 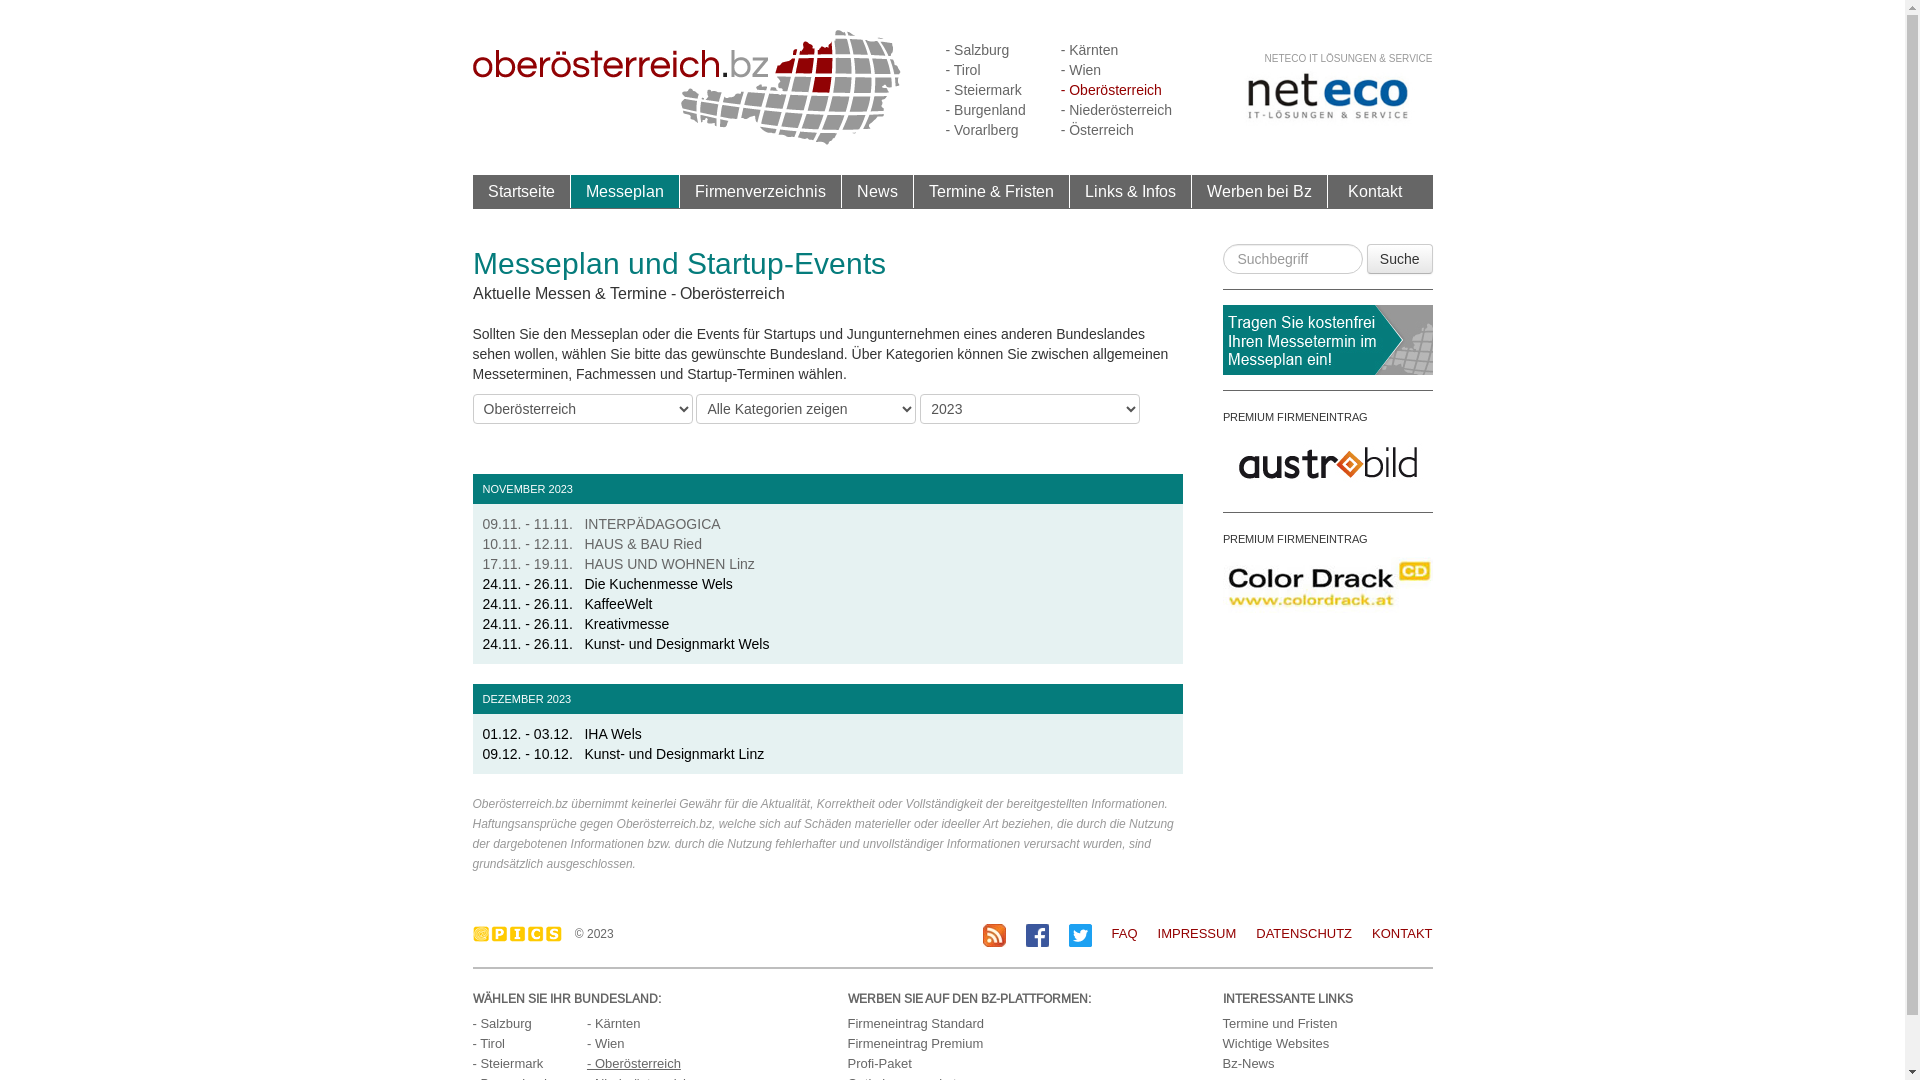 I want to click on DATENSCHUTZ, so click(x=1304, y=934).